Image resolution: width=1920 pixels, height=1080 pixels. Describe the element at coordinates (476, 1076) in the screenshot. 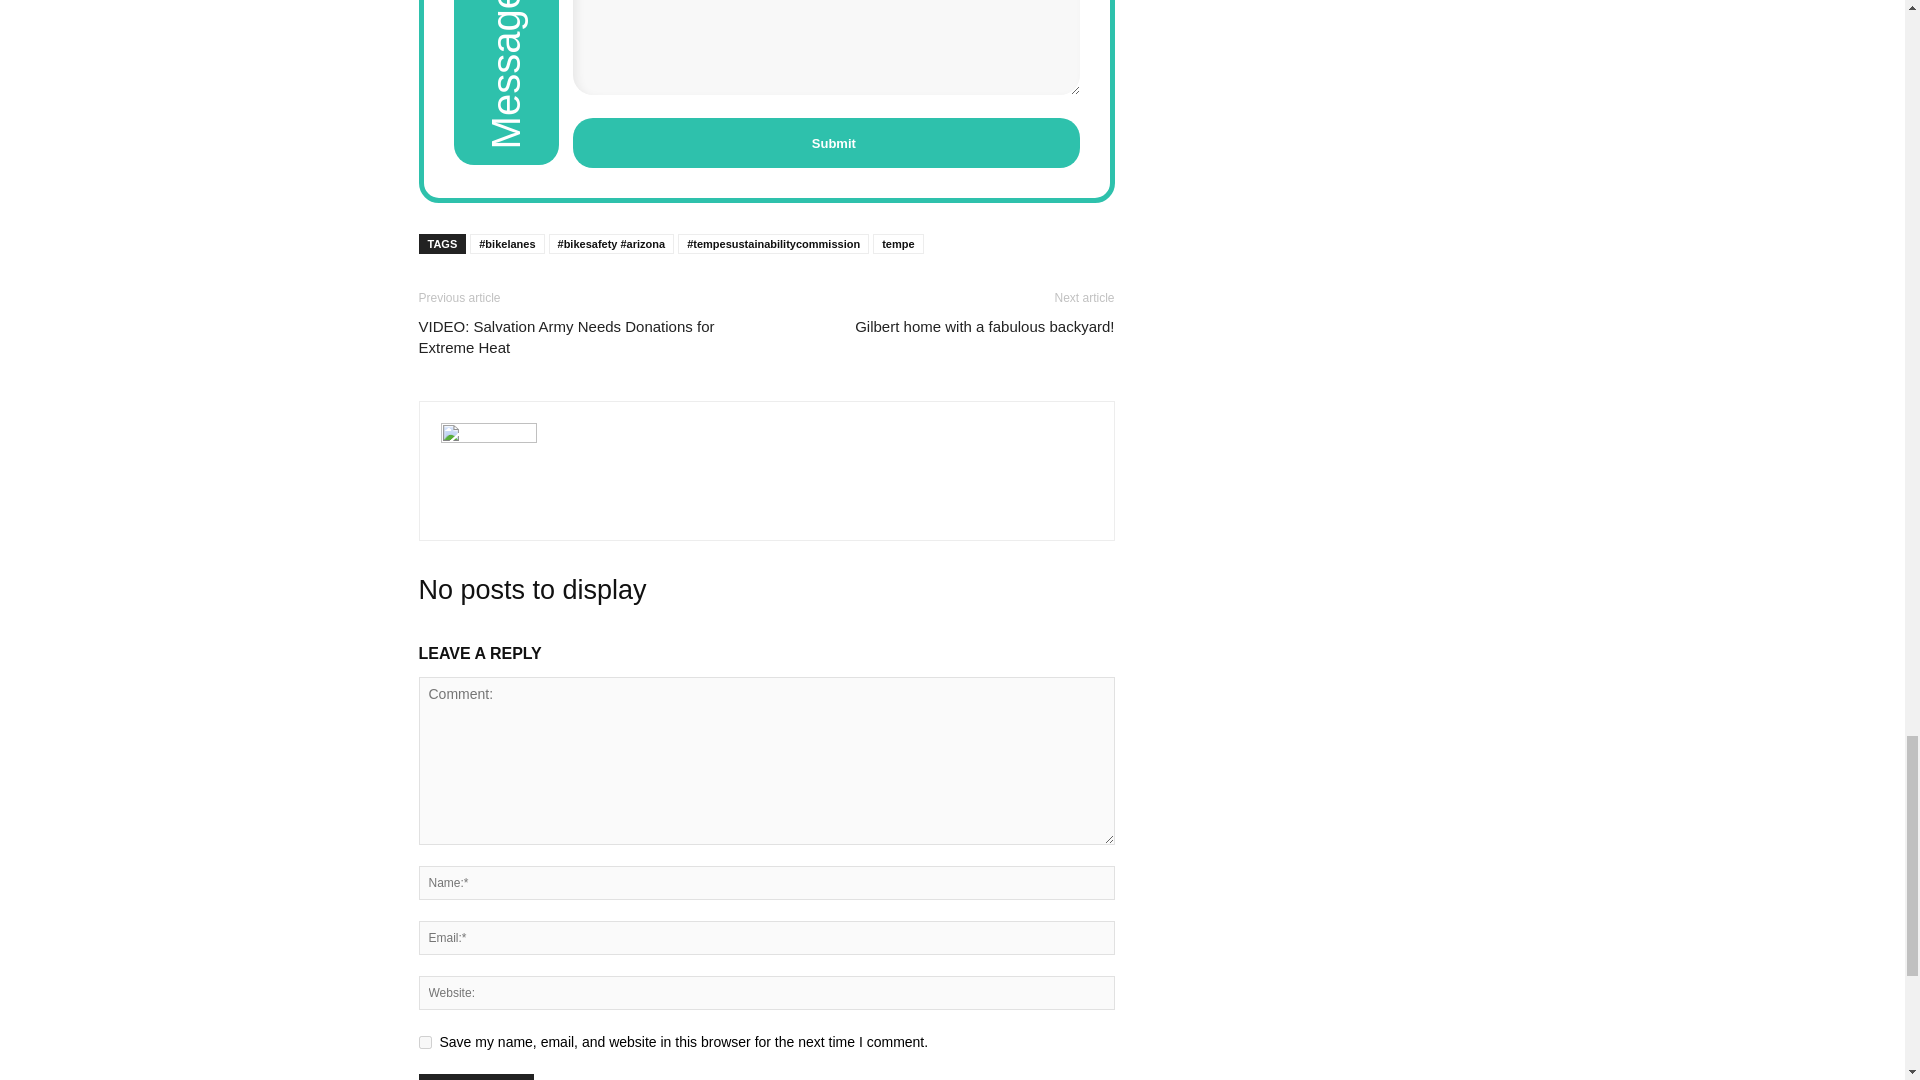

I see `Post Comment` at that location.